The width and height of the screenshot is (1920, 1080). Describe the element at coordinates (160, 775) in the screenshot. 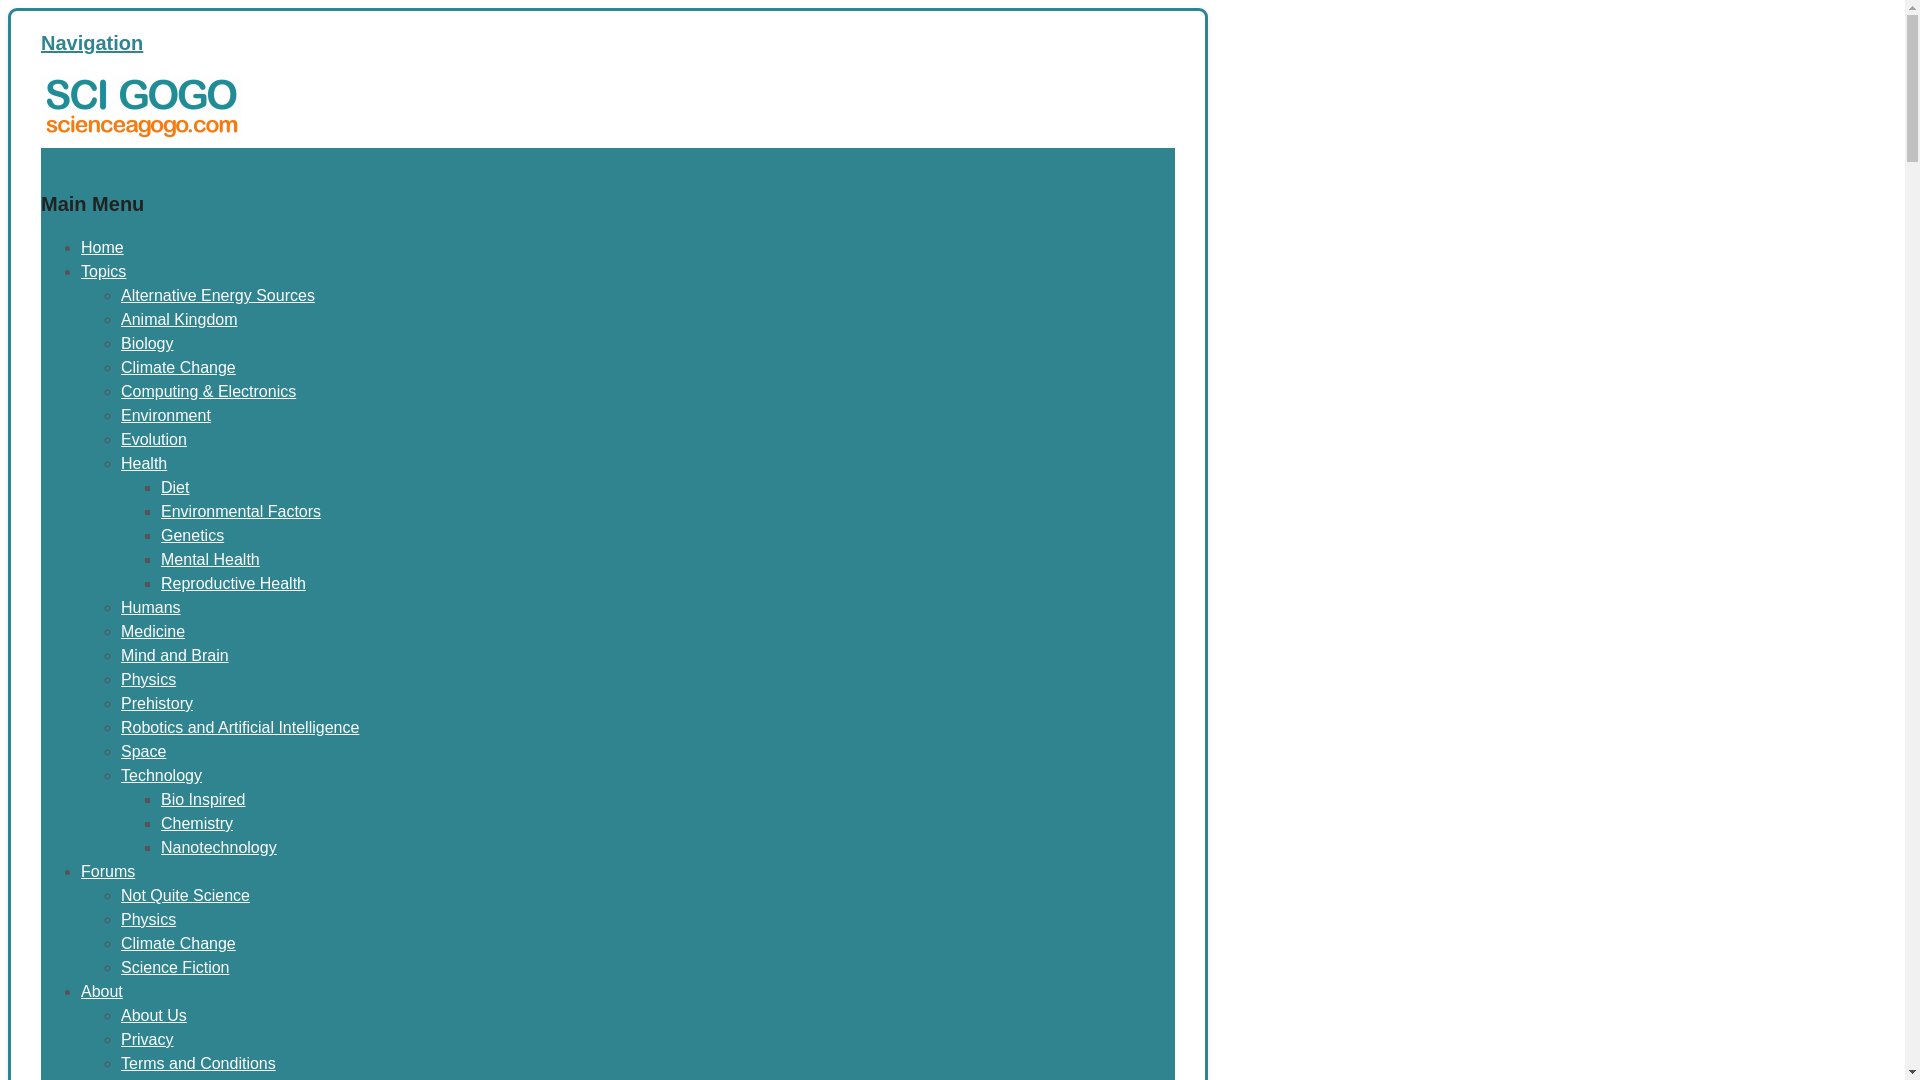

I see `Technology` at that location.